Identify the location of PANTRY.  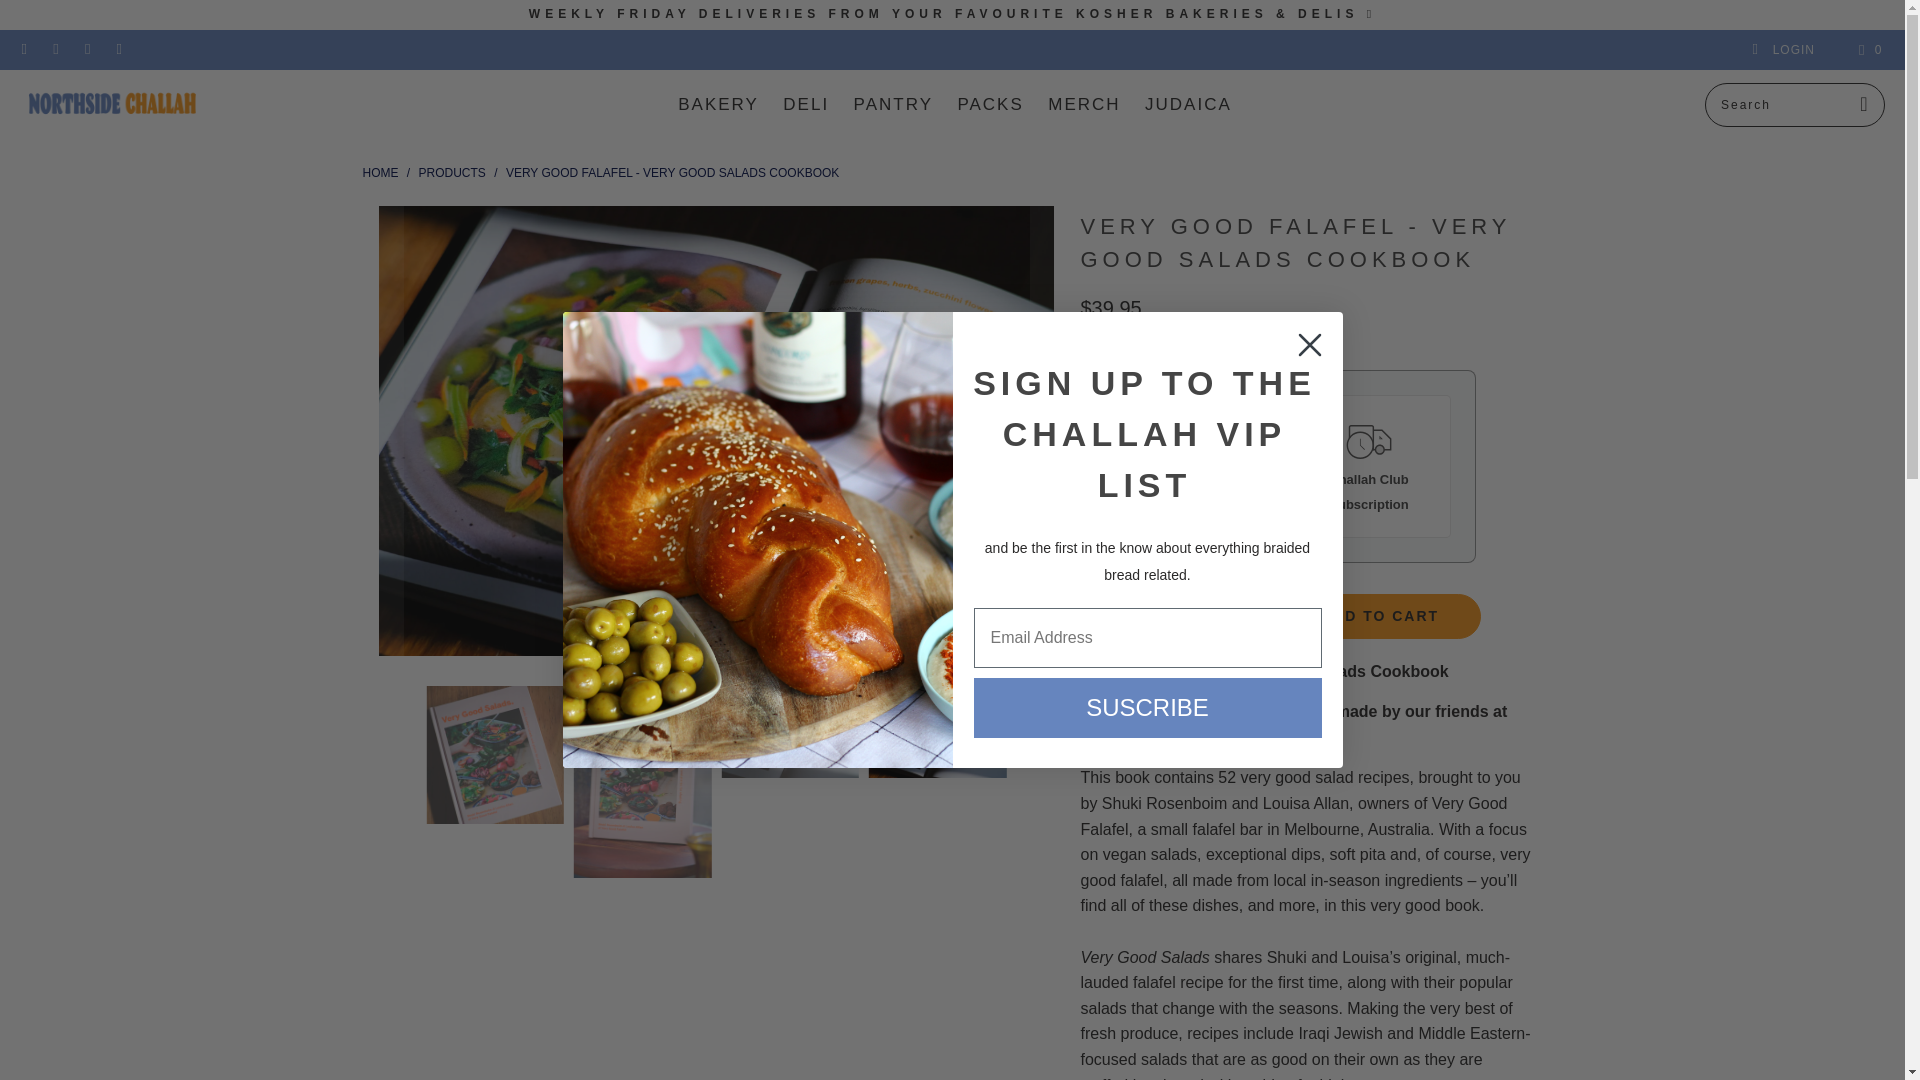
(894, 104).